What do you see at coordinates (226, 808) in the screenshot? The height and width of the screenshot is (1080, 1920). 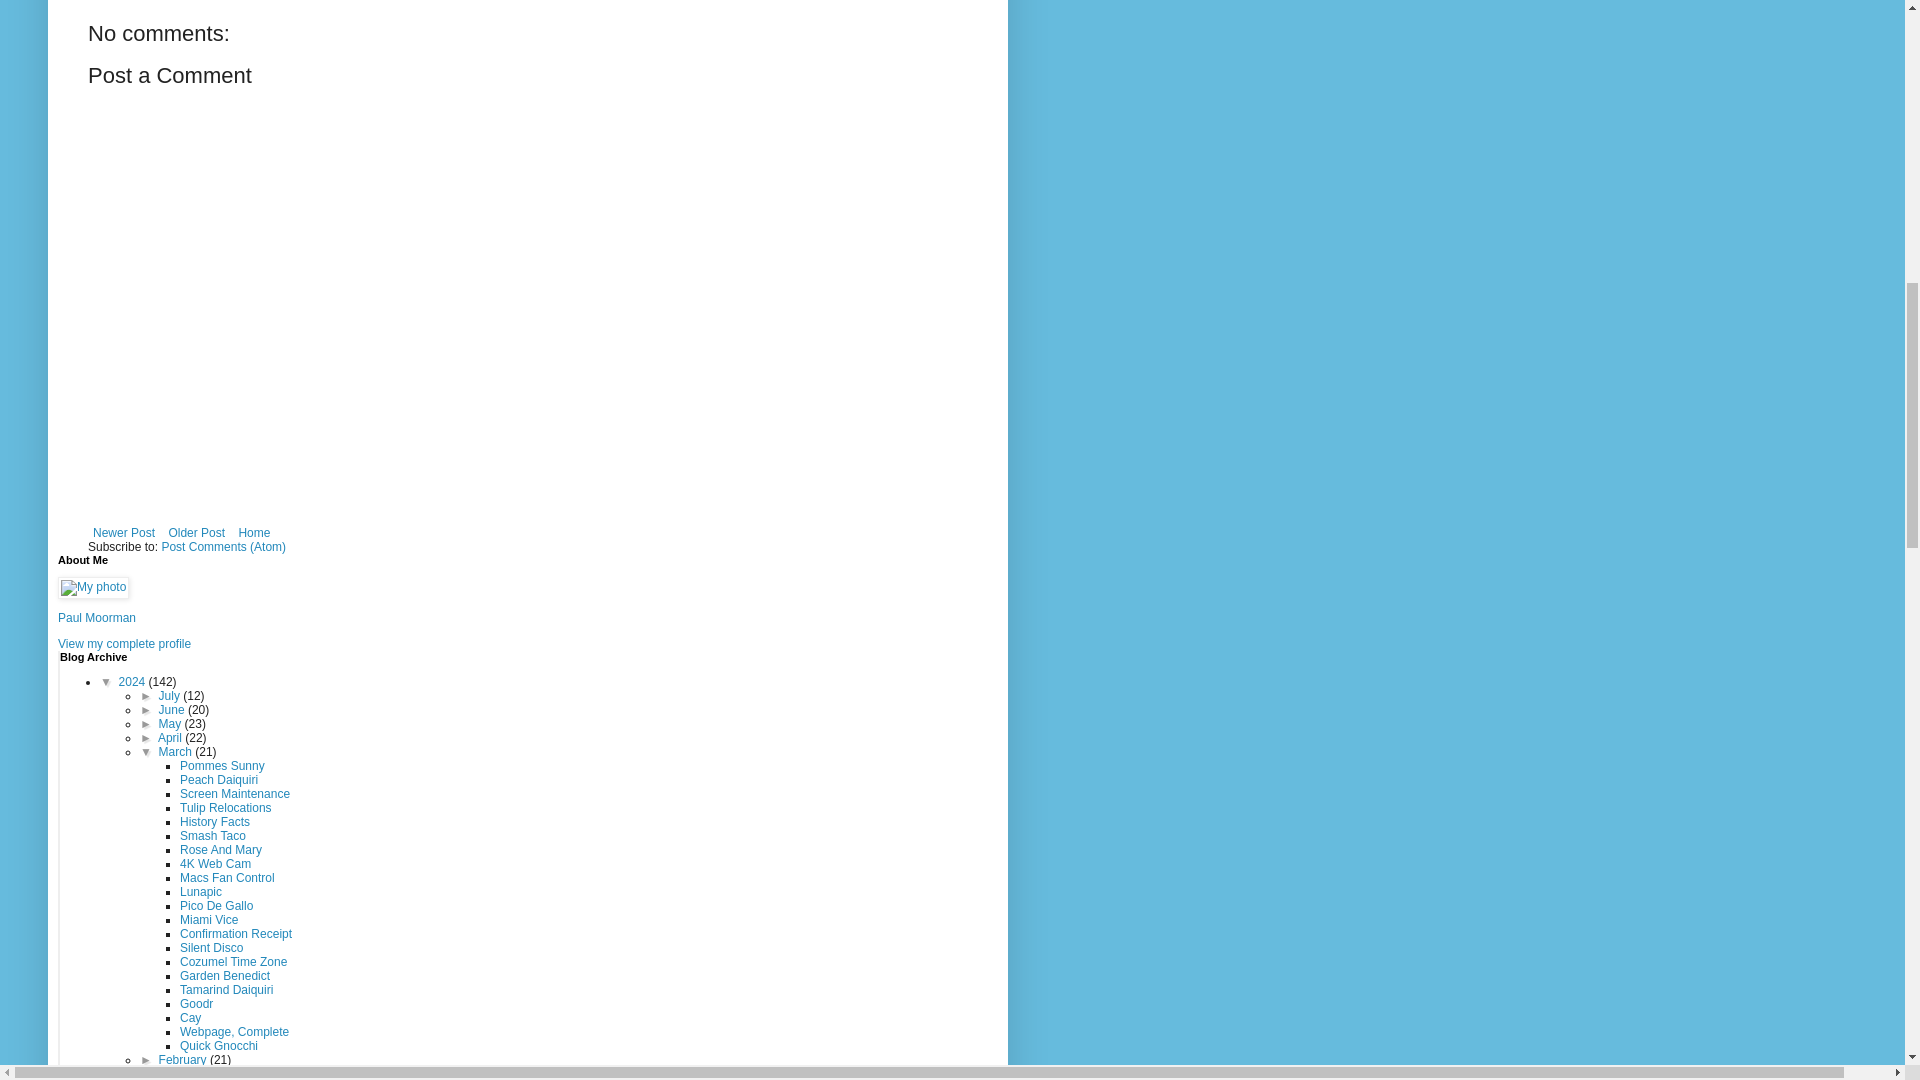 I see `Tulip Relocations` at bounding box center [226, 808].